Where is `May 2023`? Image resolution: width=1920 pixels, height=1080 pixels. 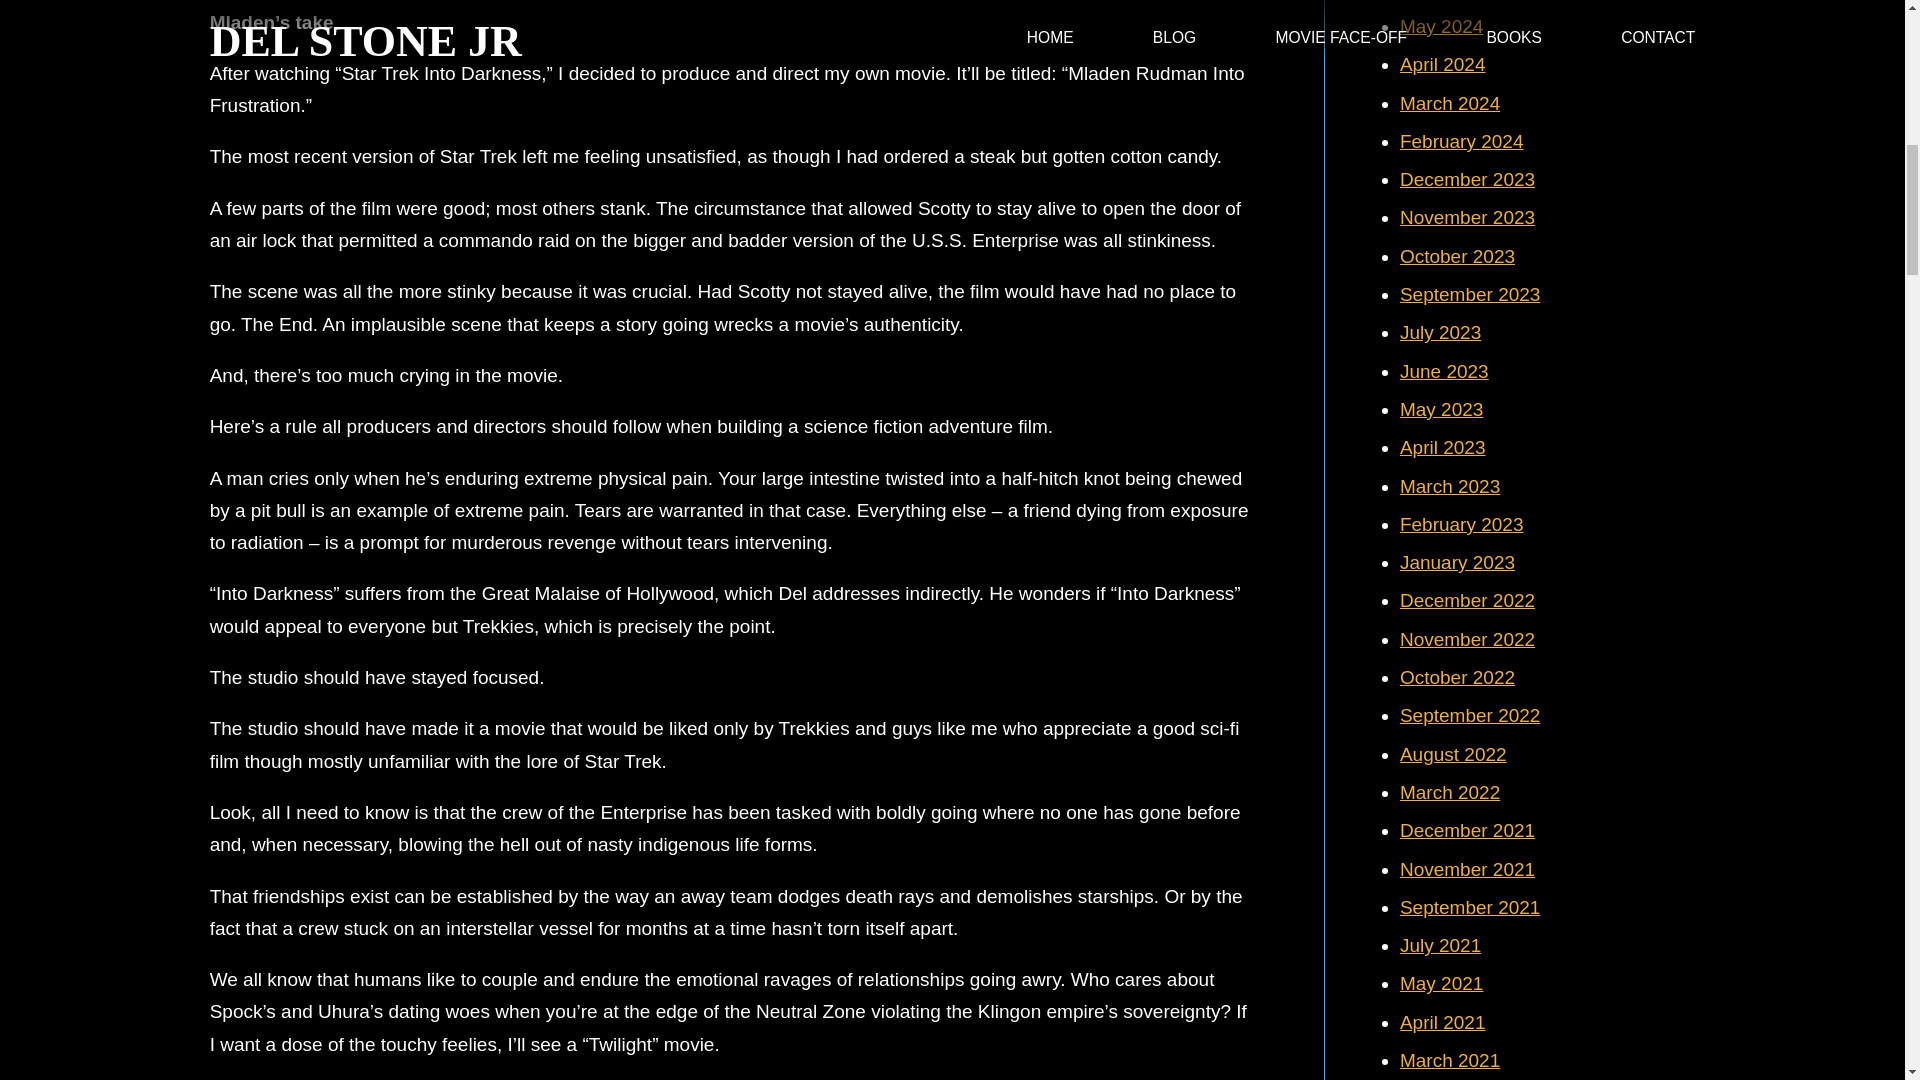 May 2023 is located at coordinates (1440, 409).